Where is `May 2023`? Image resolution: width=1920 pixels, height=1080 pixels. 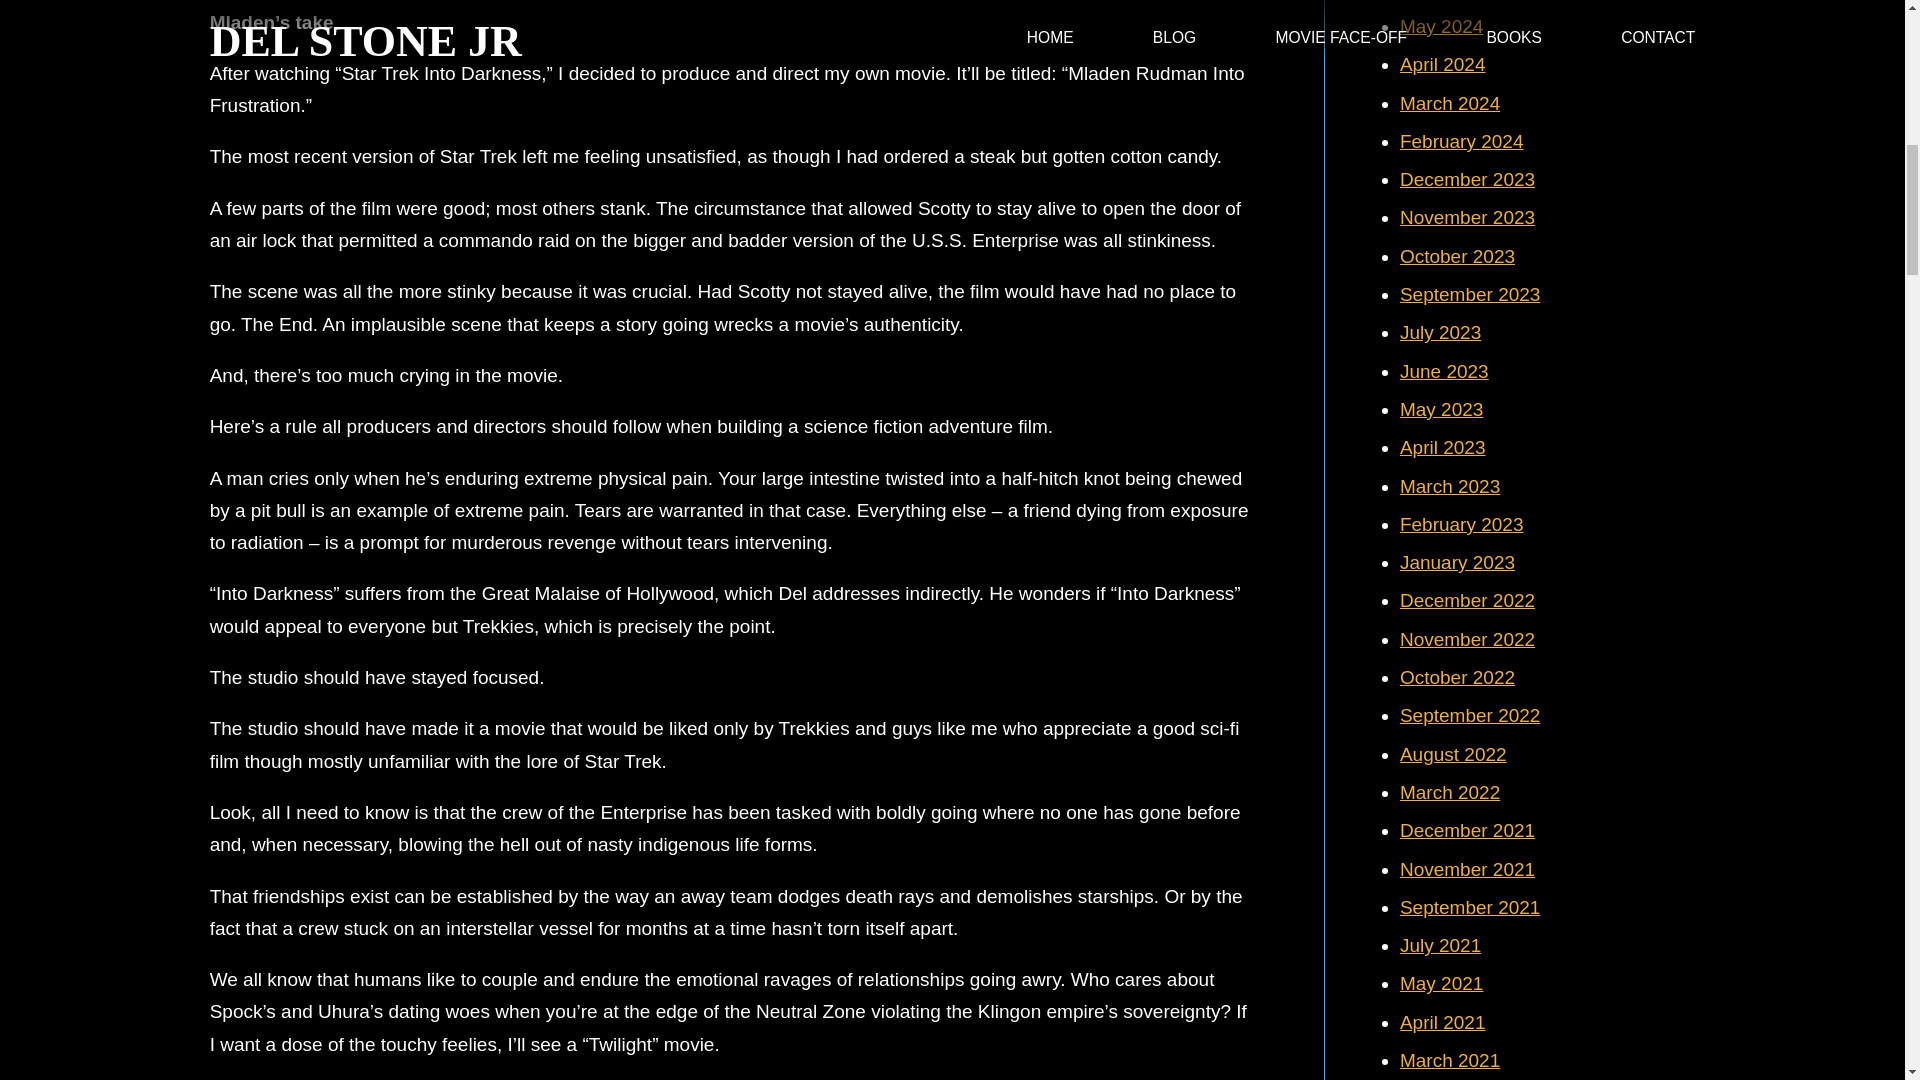 May 2023 is located at coordinates (1440, 409).